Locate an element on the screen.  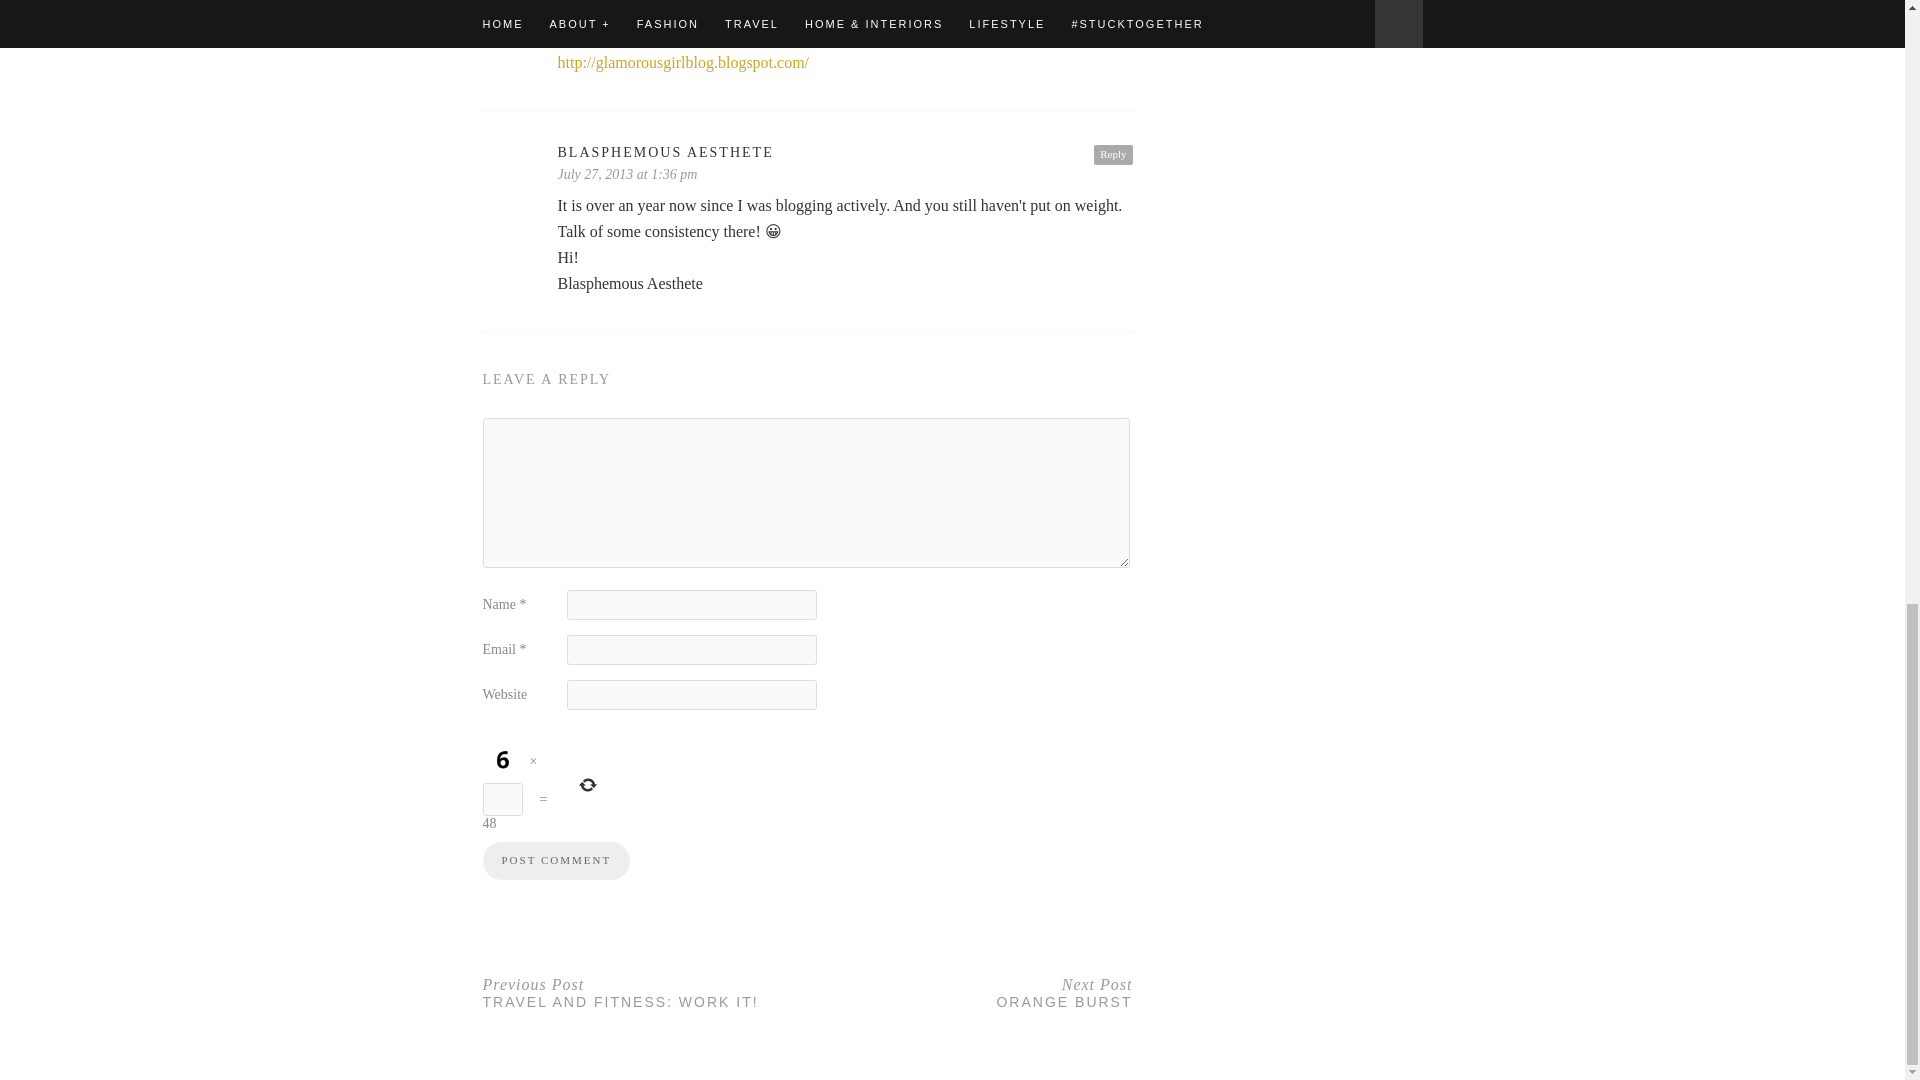
Reply is located at coordinates (644, 992).